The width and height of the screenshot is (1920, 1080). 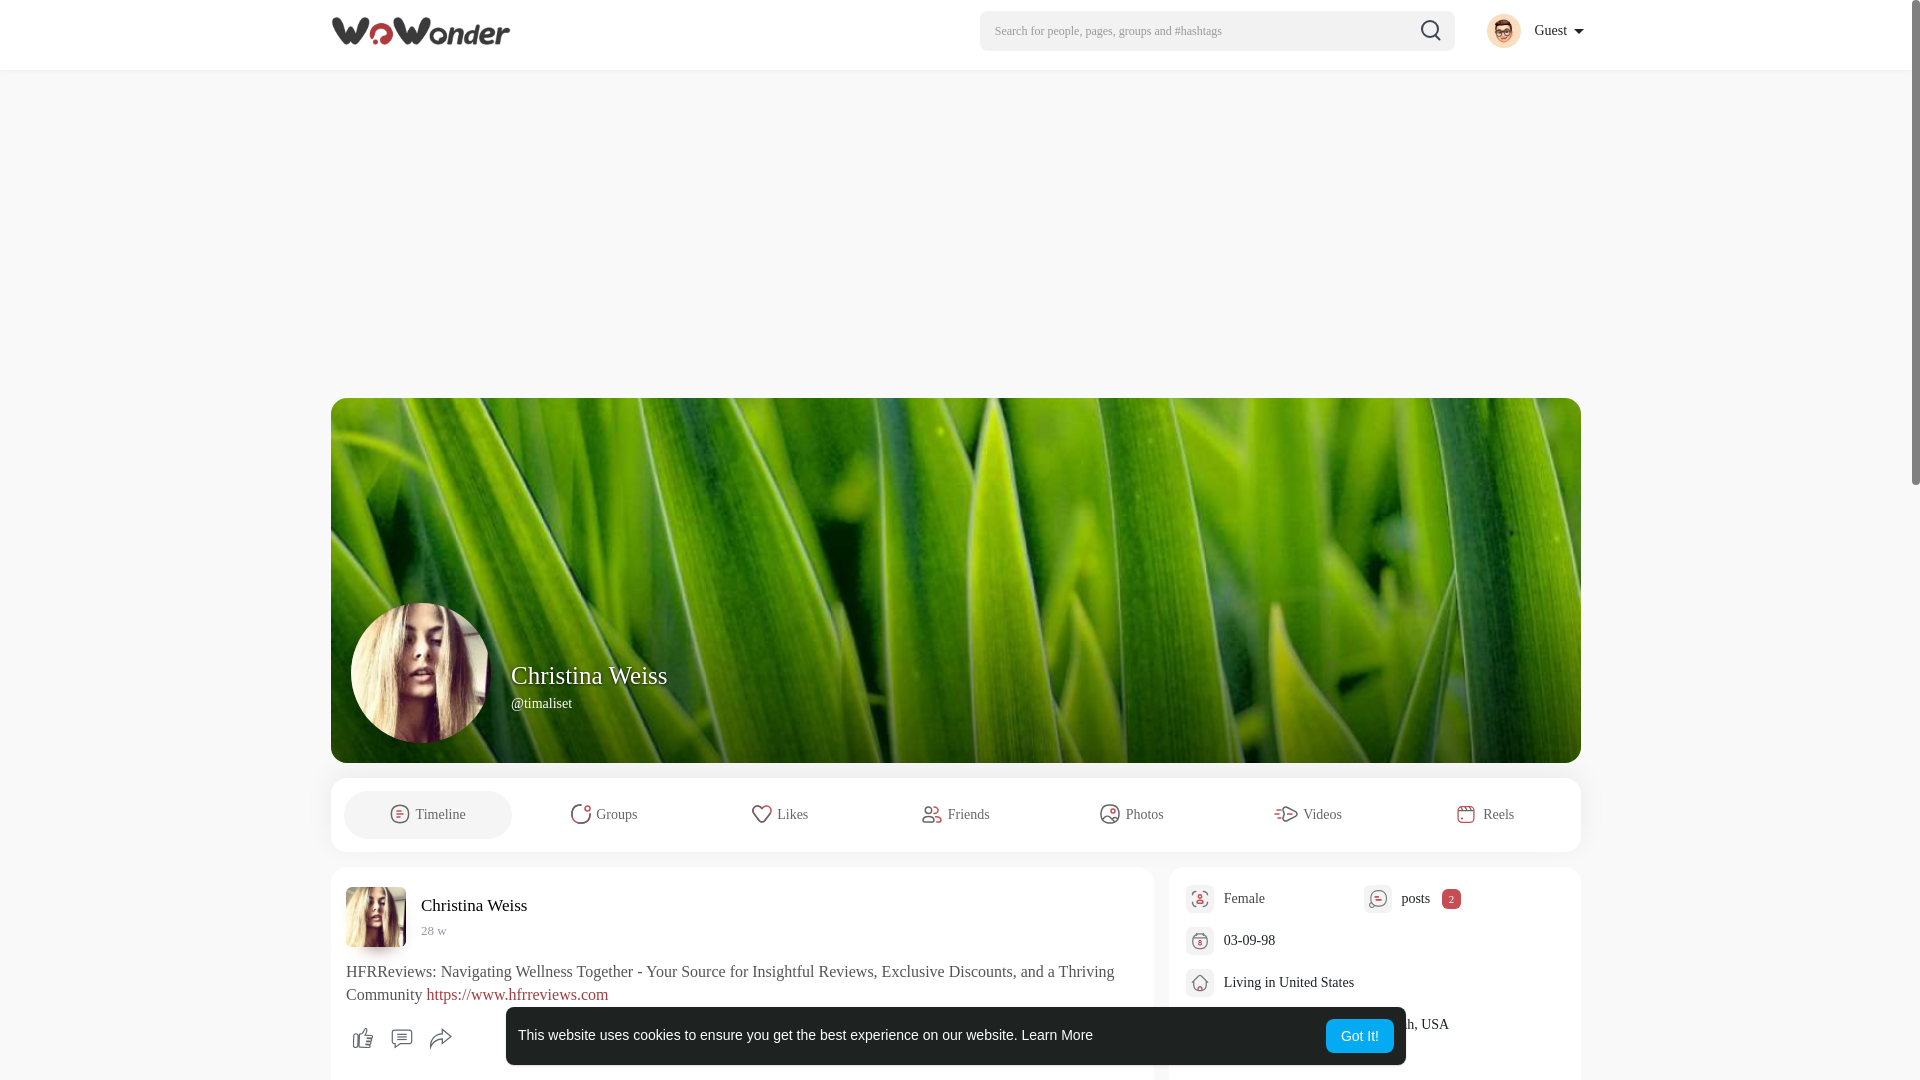 What do you see at coordinates (428, 814) in the screenshot?
I see `Timeline` at bounding box center [428, 814].